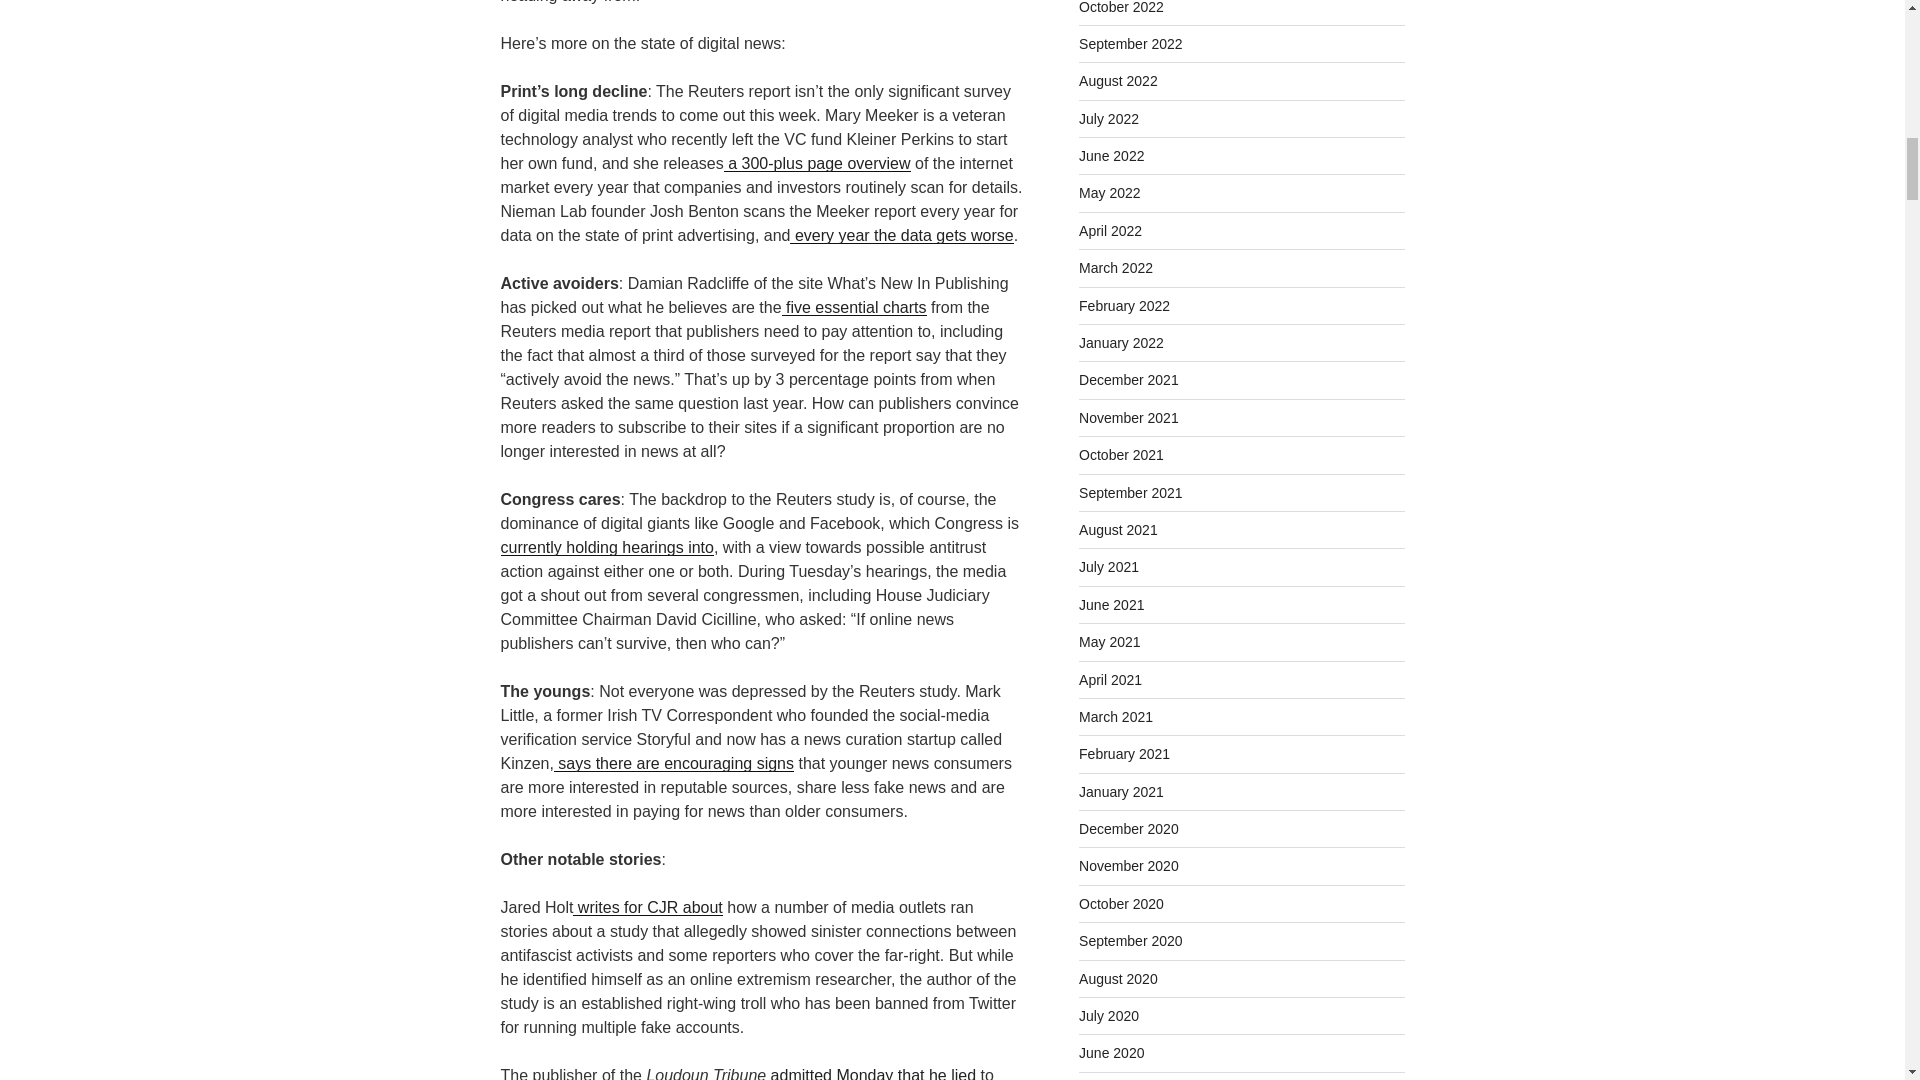  Describe the element at coordinates (816, 163) in the screenshot. I see `a 300-plus page overview` at that location.